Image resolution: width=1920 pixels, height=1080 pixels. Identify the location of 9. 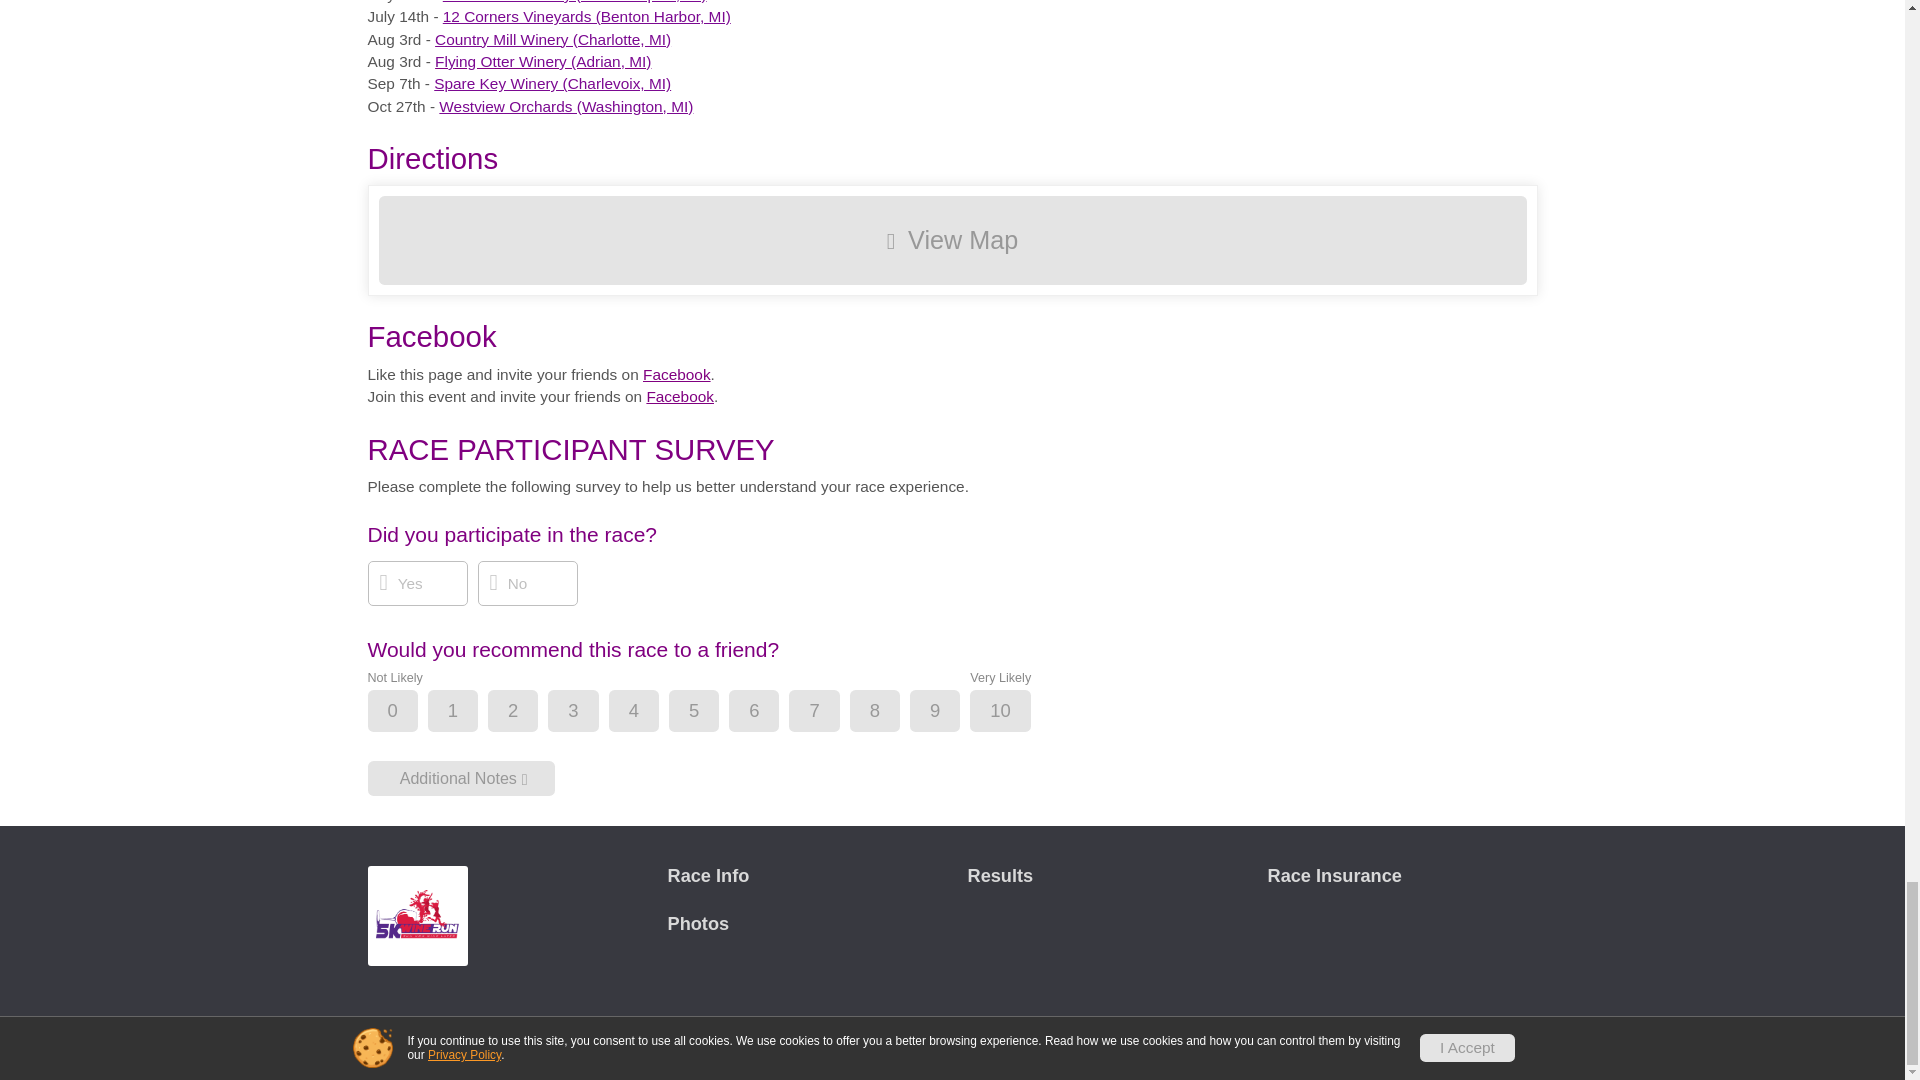
(951, 712).